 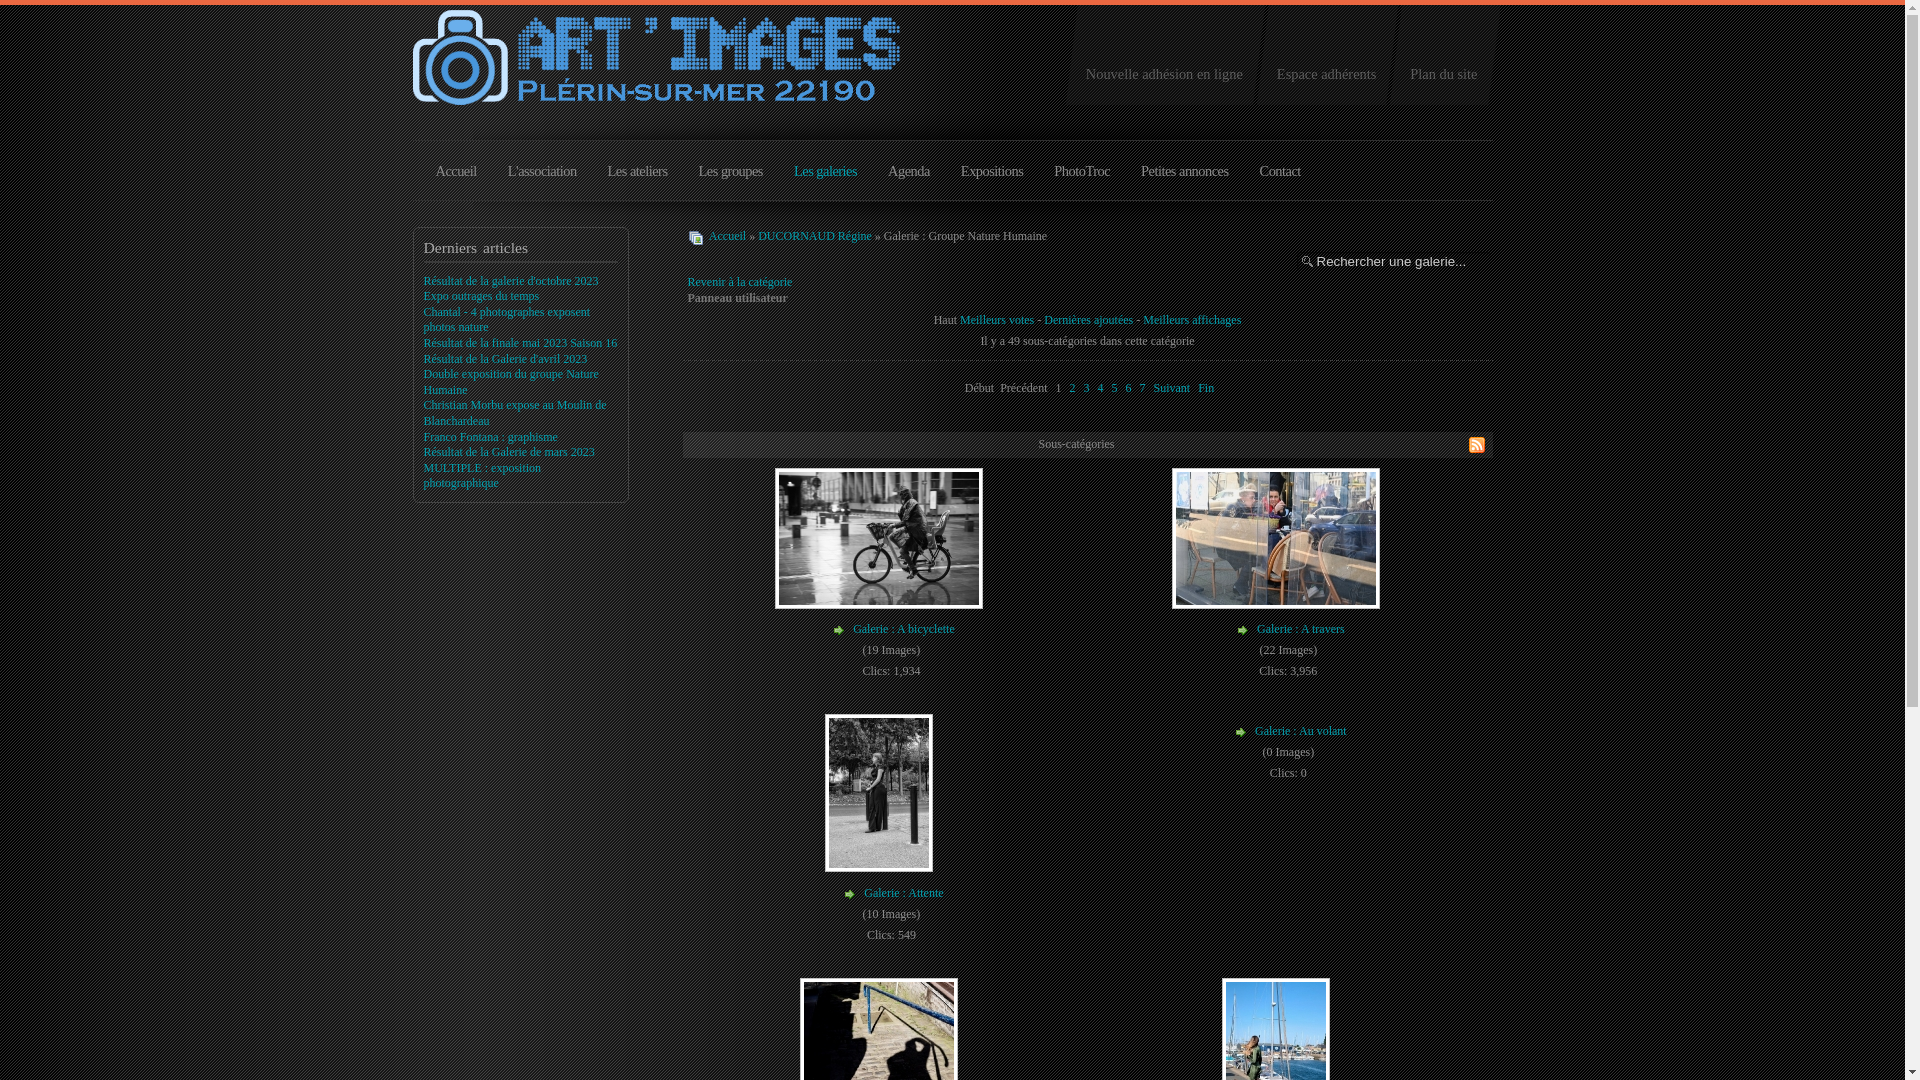 I want to click on Meilleurs affichages, so click(x=1192, y=320).